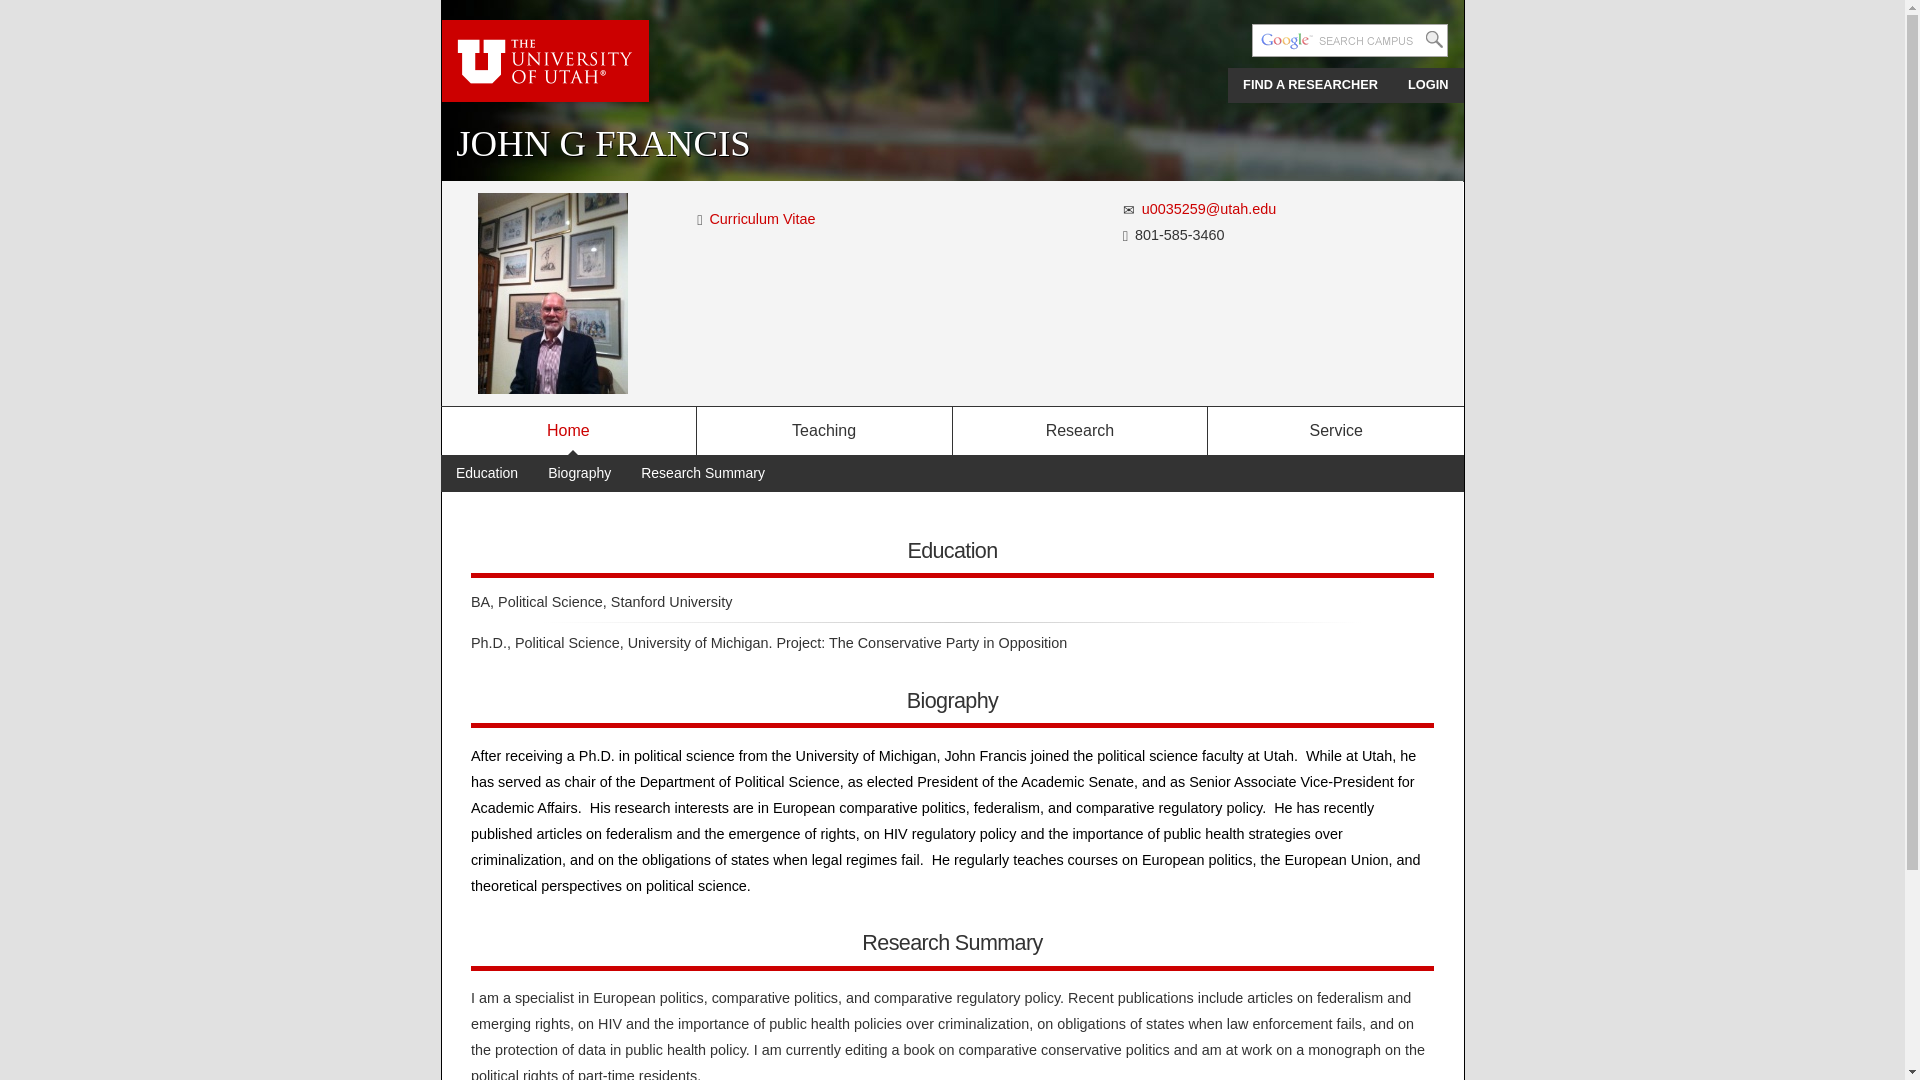  I want to click on Biography, so click(579, 473).